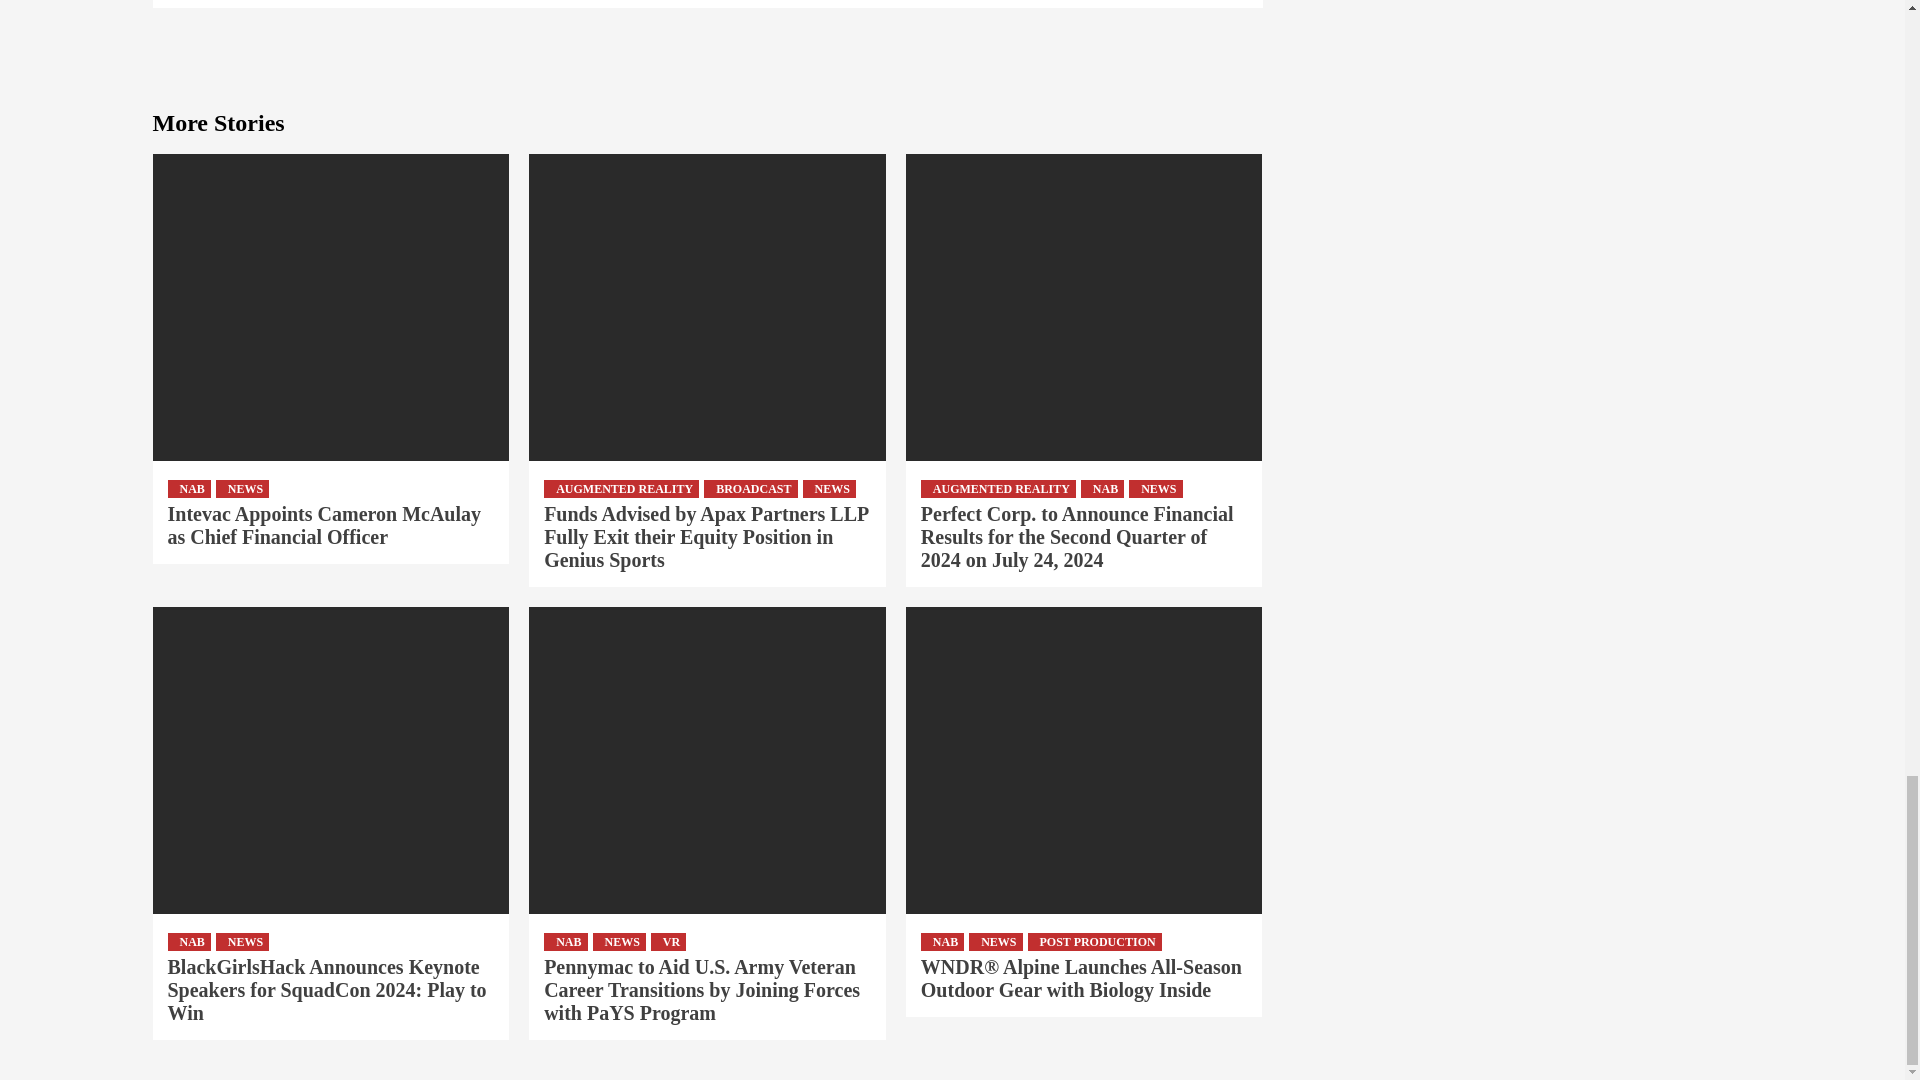  Describe the element at coordinates (242, 488) in the screenshot. I see `NEWS` at that location.